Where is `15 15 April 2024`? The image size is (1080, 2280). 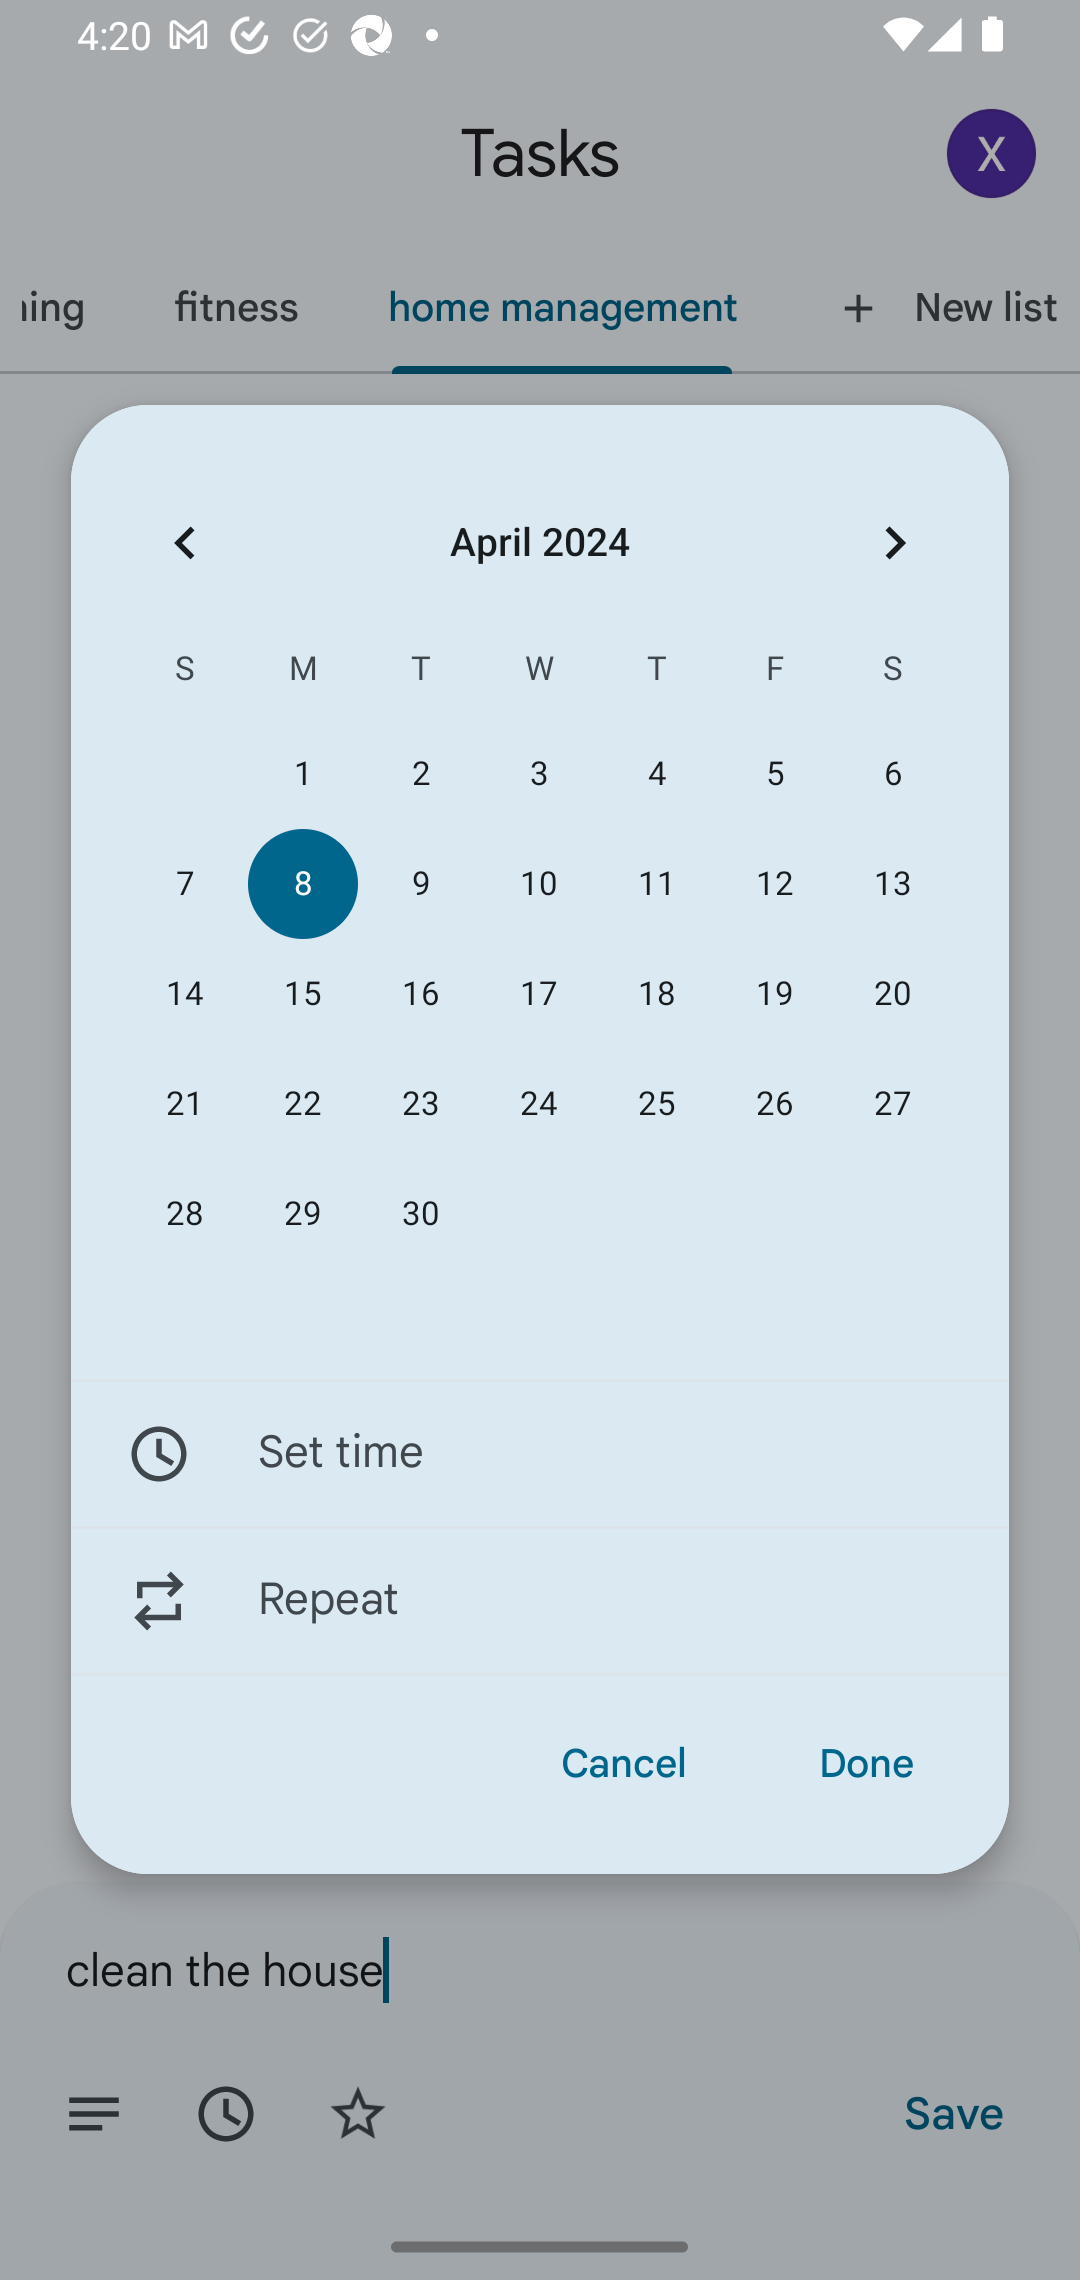
15 15 April 2024 is located at coordinates (302, 994).